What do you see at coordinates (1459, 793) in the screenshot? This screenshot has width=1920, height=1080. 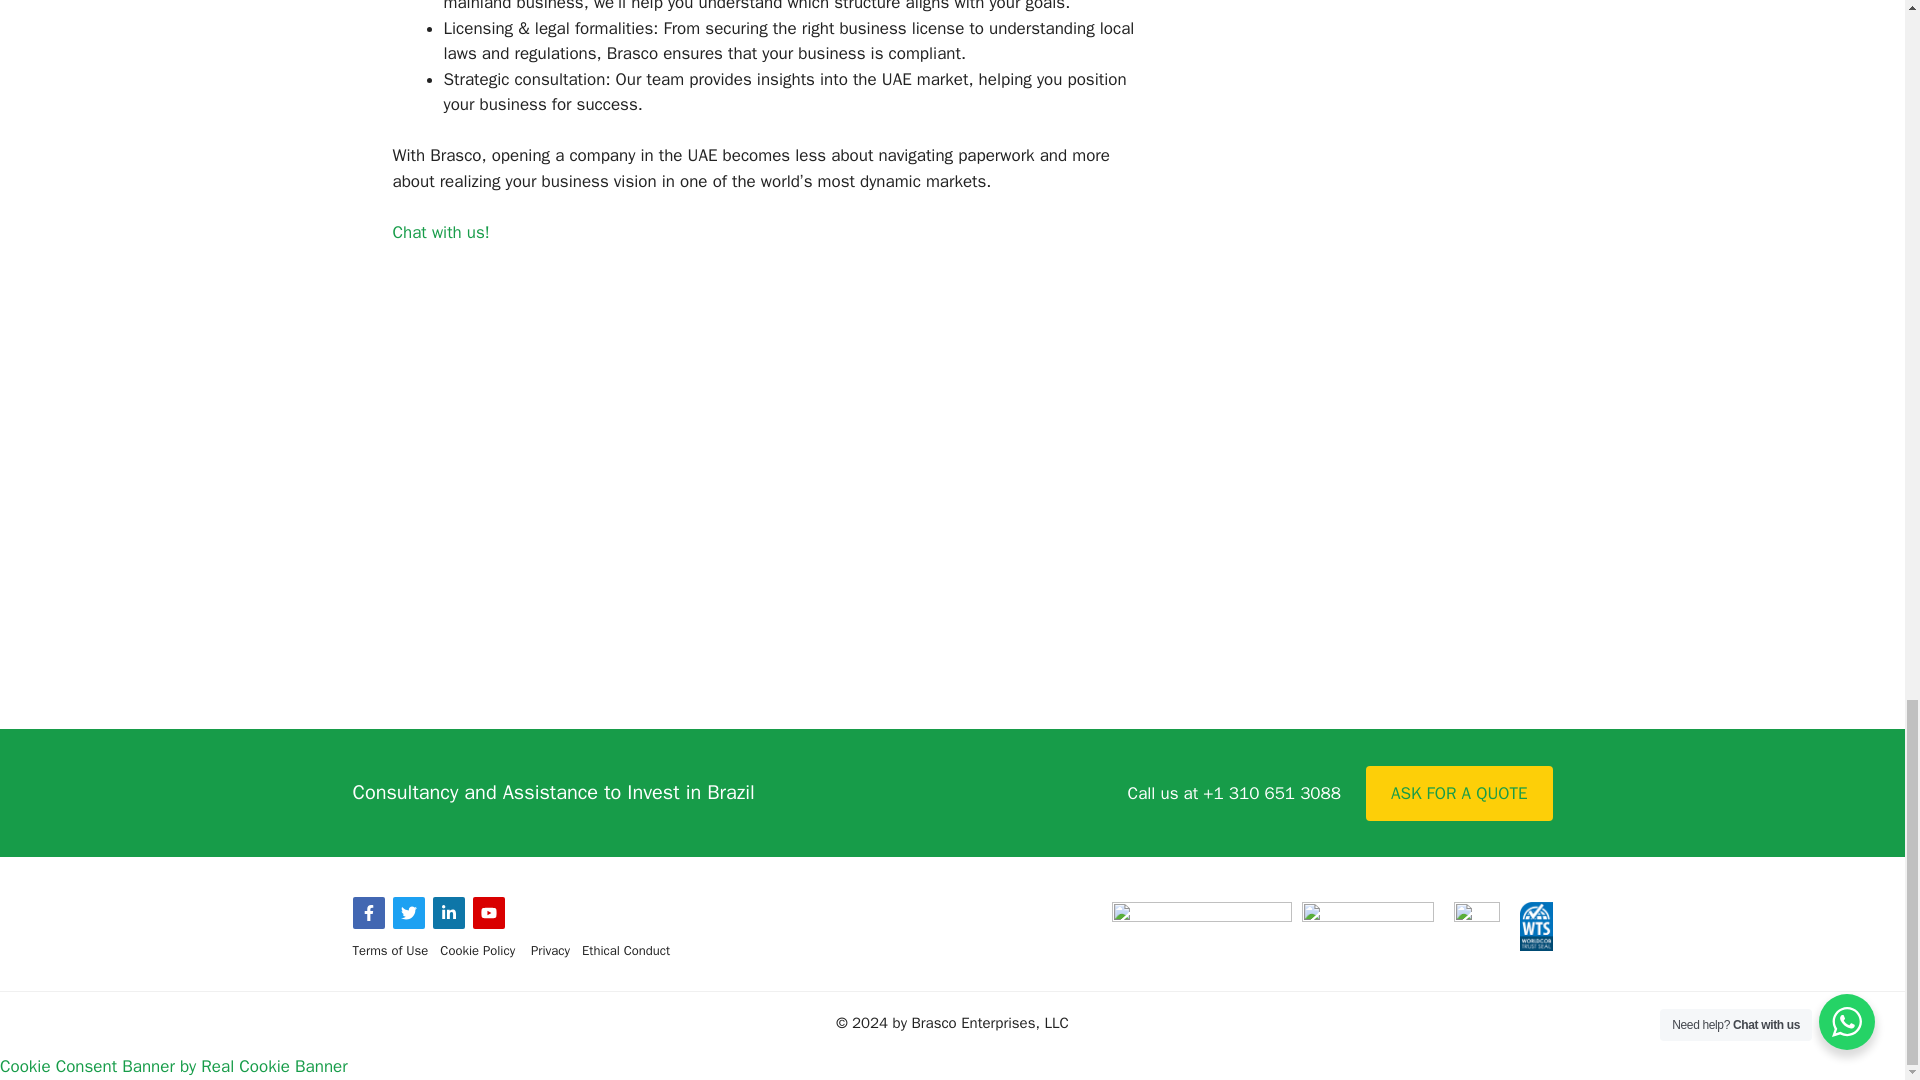 I see `ASK FOR A QUOTE` at bounding box center [1459, 793].